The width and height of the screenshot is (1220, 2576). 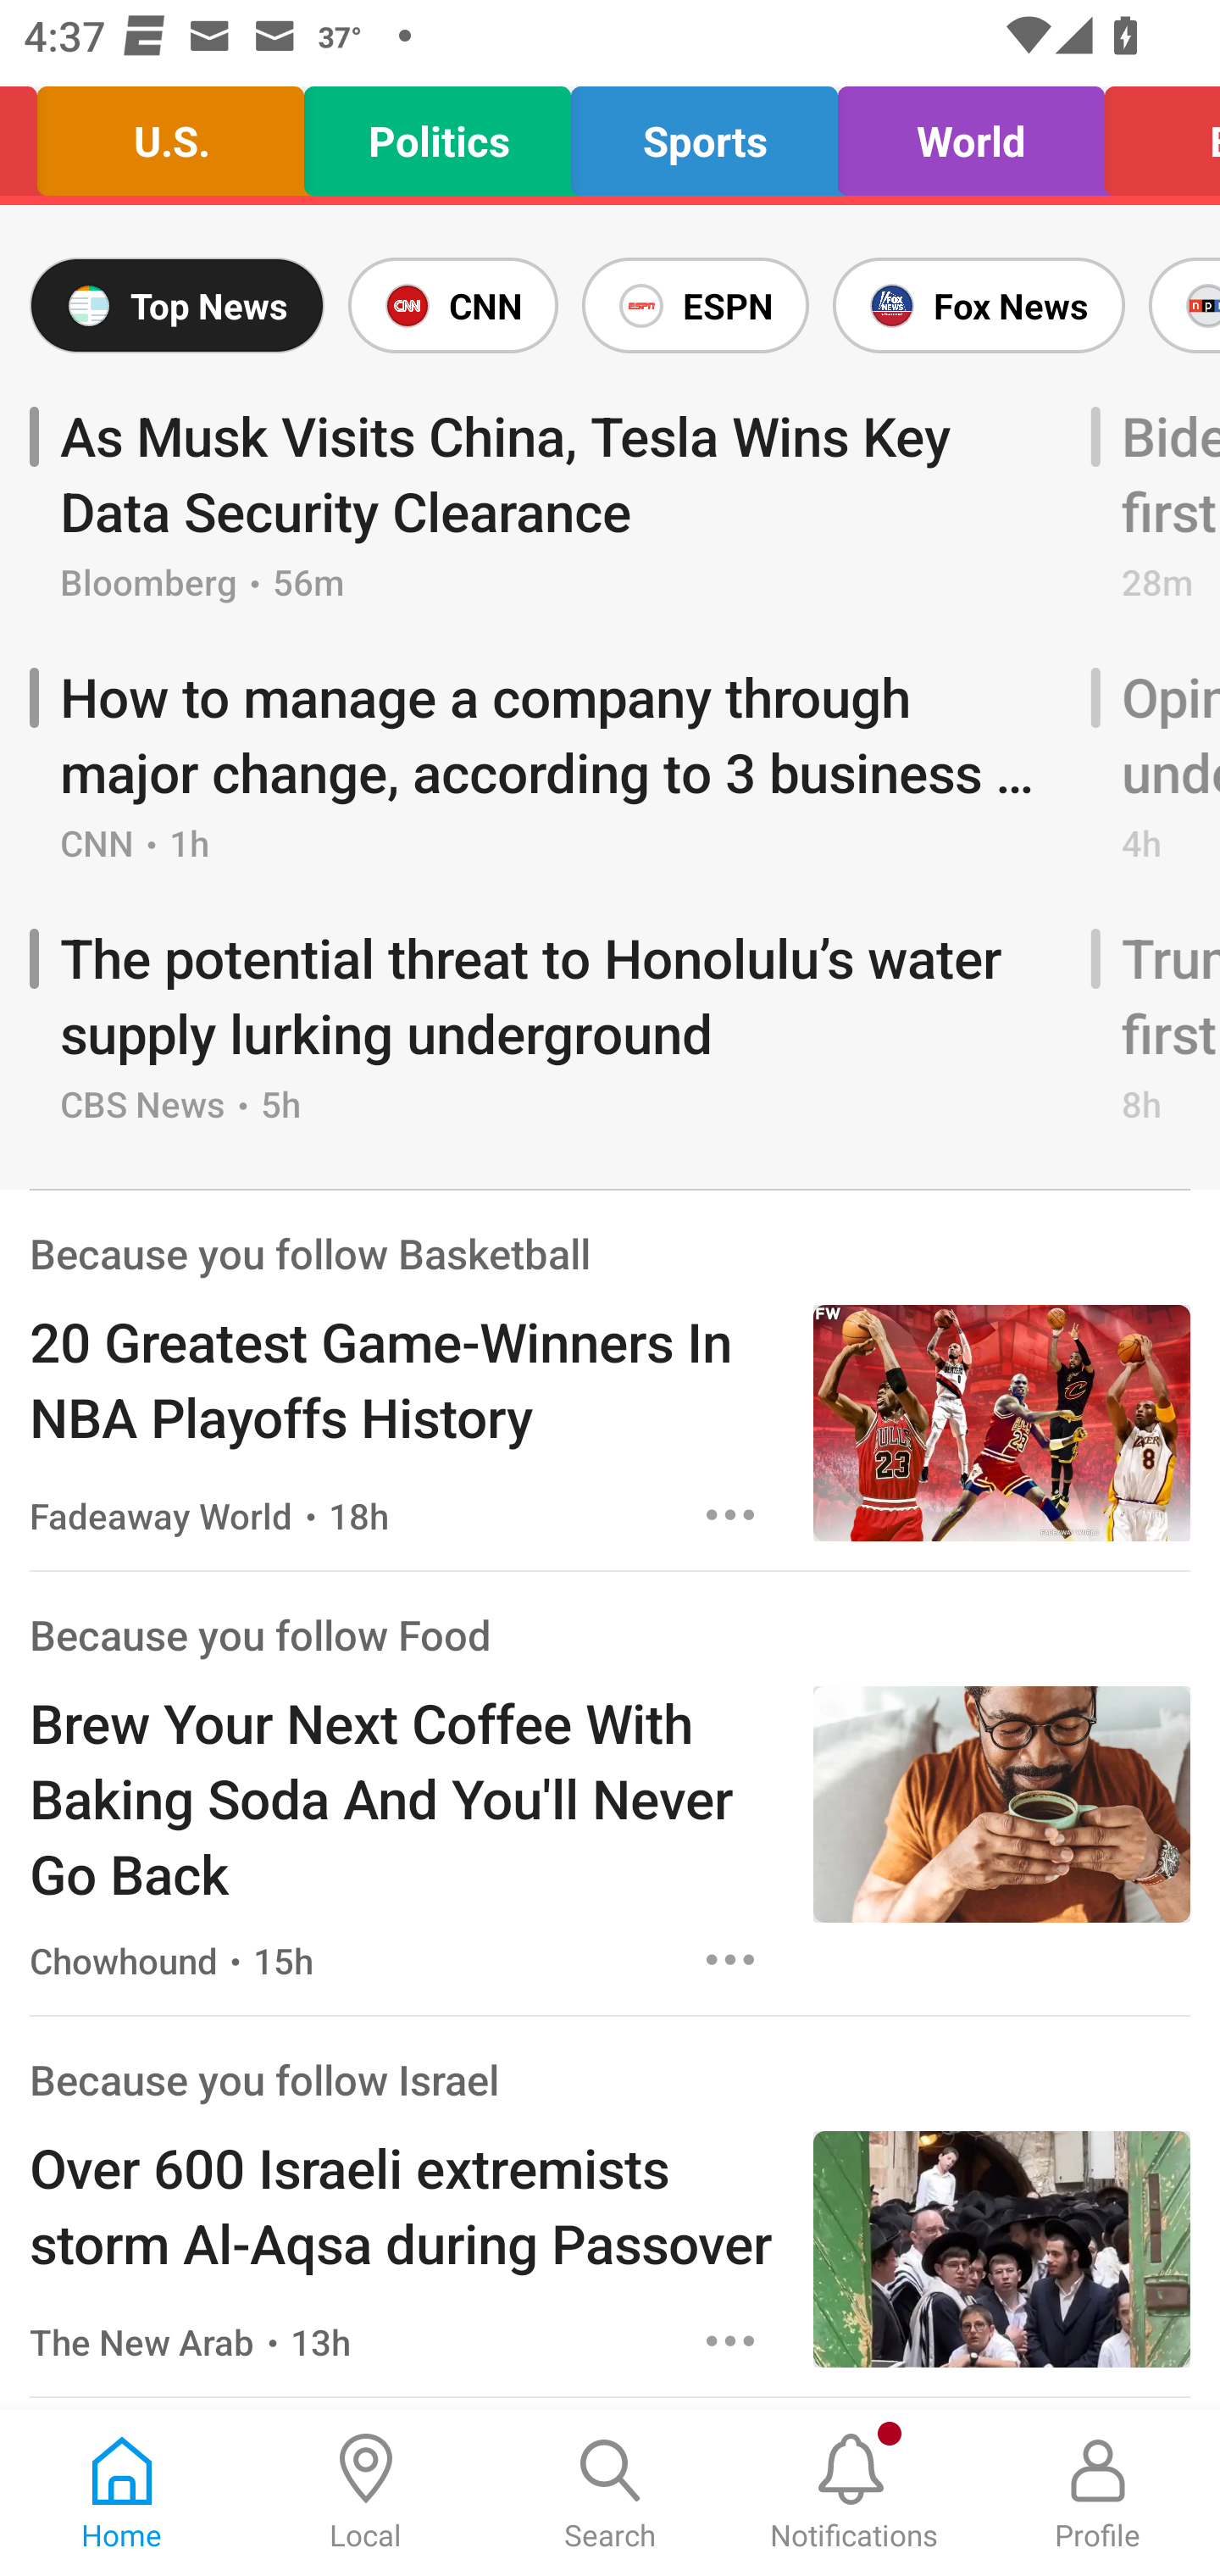 I want to click on Fox News, so click(x=979, y=305).